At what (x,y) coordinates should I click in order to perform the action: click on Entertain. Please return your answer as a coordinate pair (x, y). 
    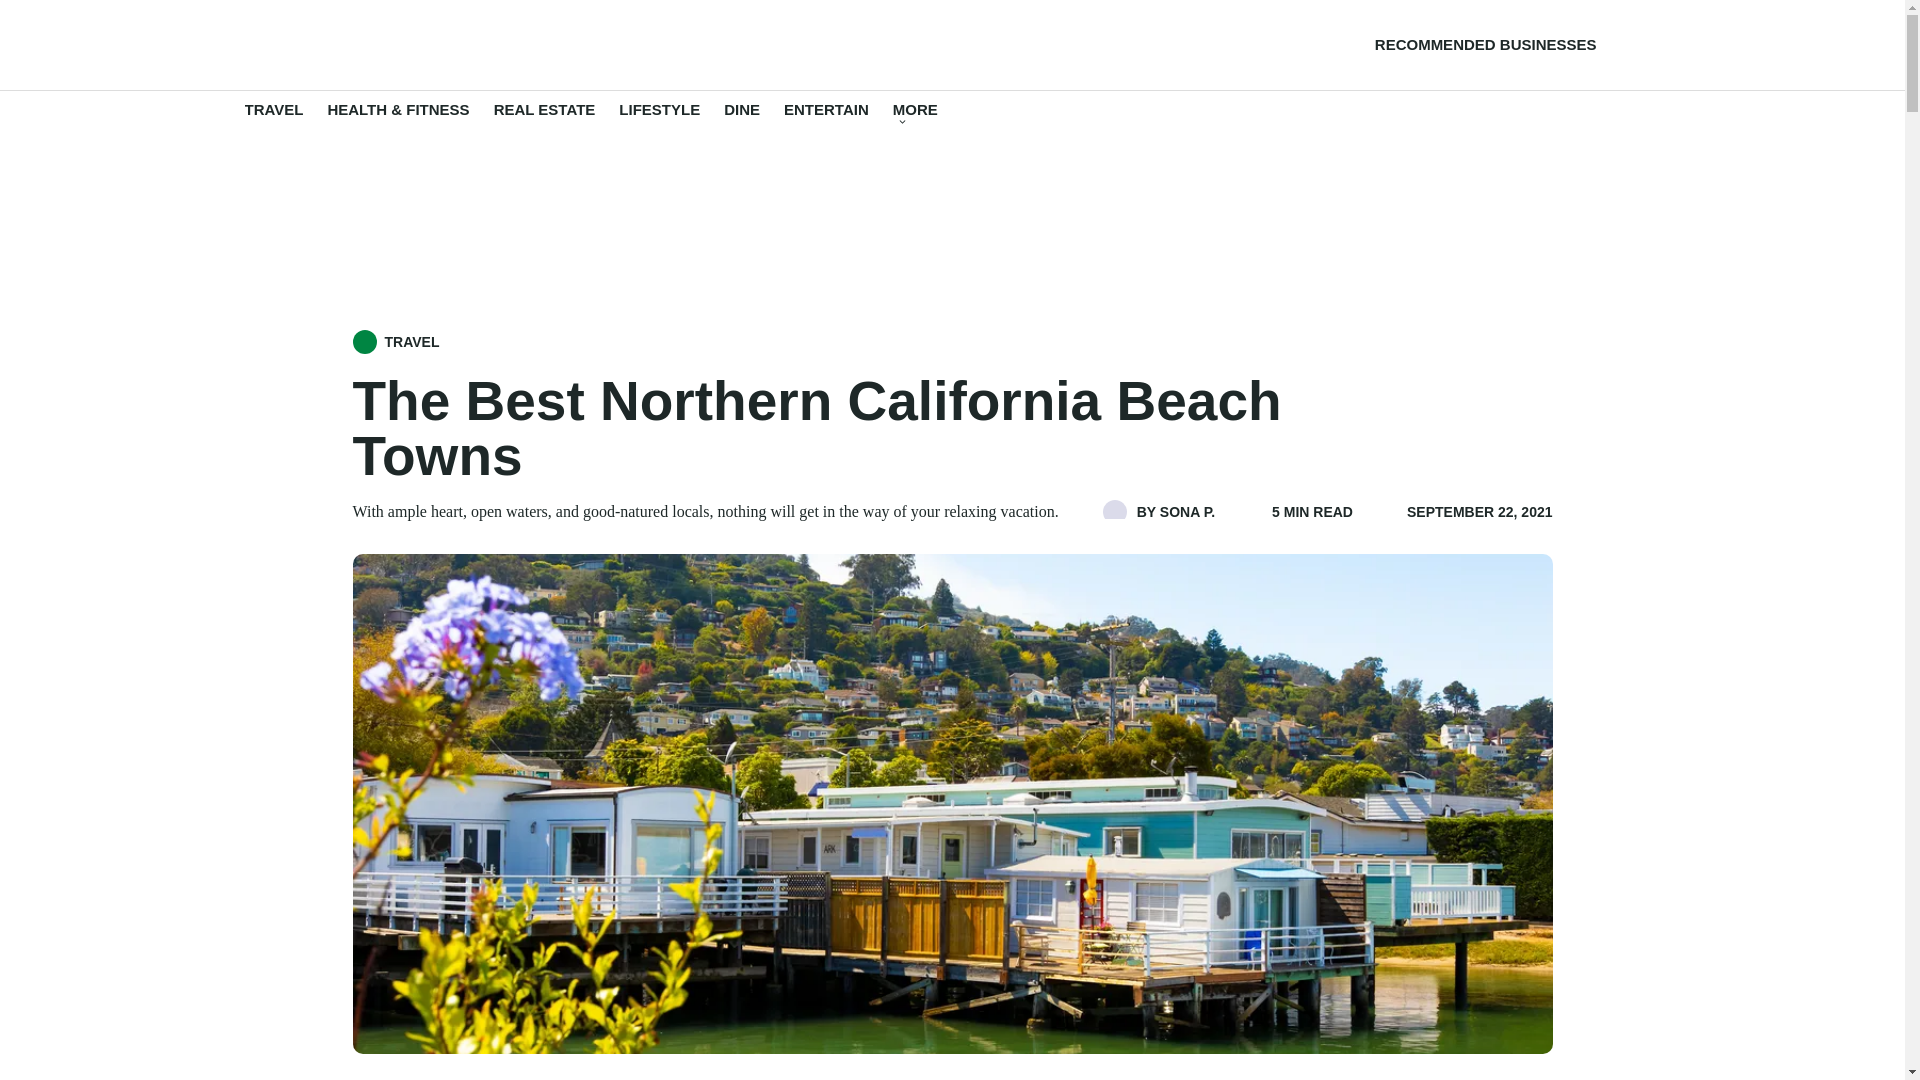
    Looking at the image, I should click on (826, 116).